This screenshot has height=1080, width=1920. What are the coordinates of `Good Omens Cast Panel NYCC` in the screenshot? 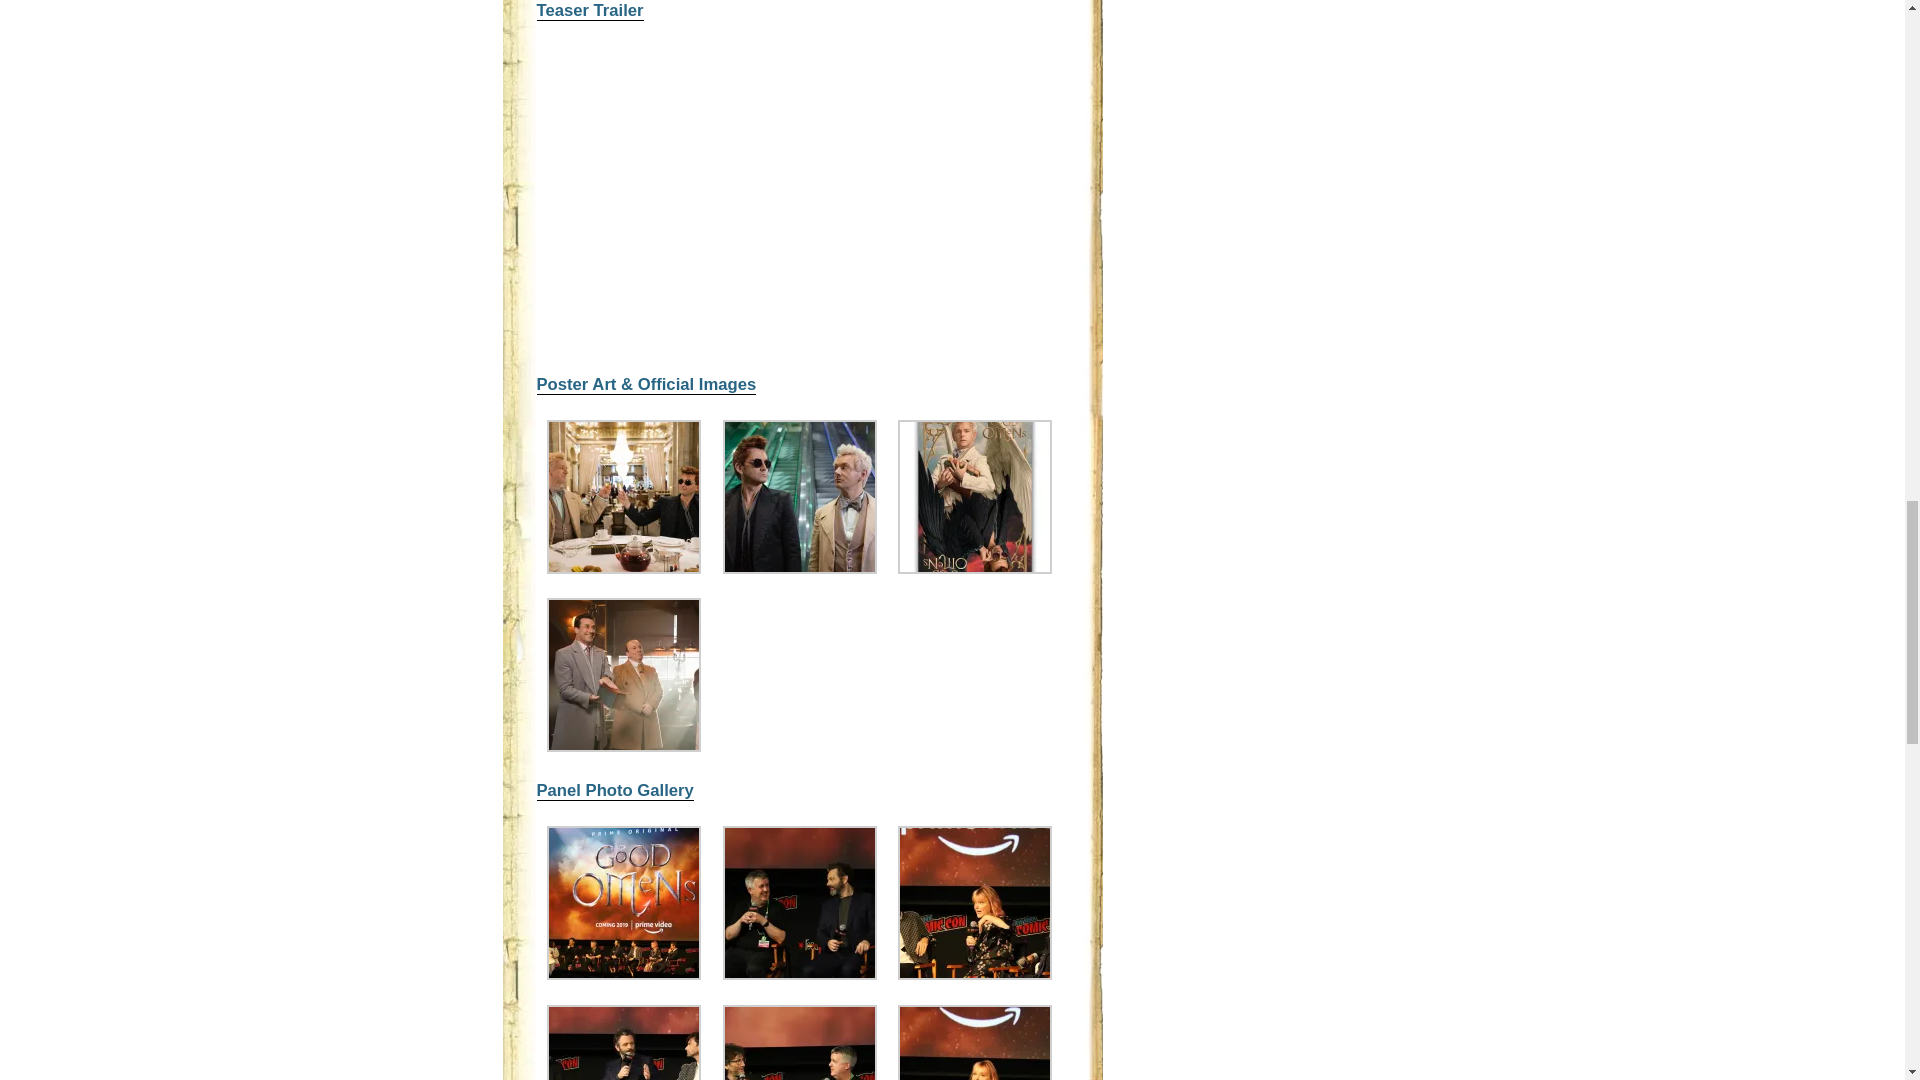 It's located at (800, 974).